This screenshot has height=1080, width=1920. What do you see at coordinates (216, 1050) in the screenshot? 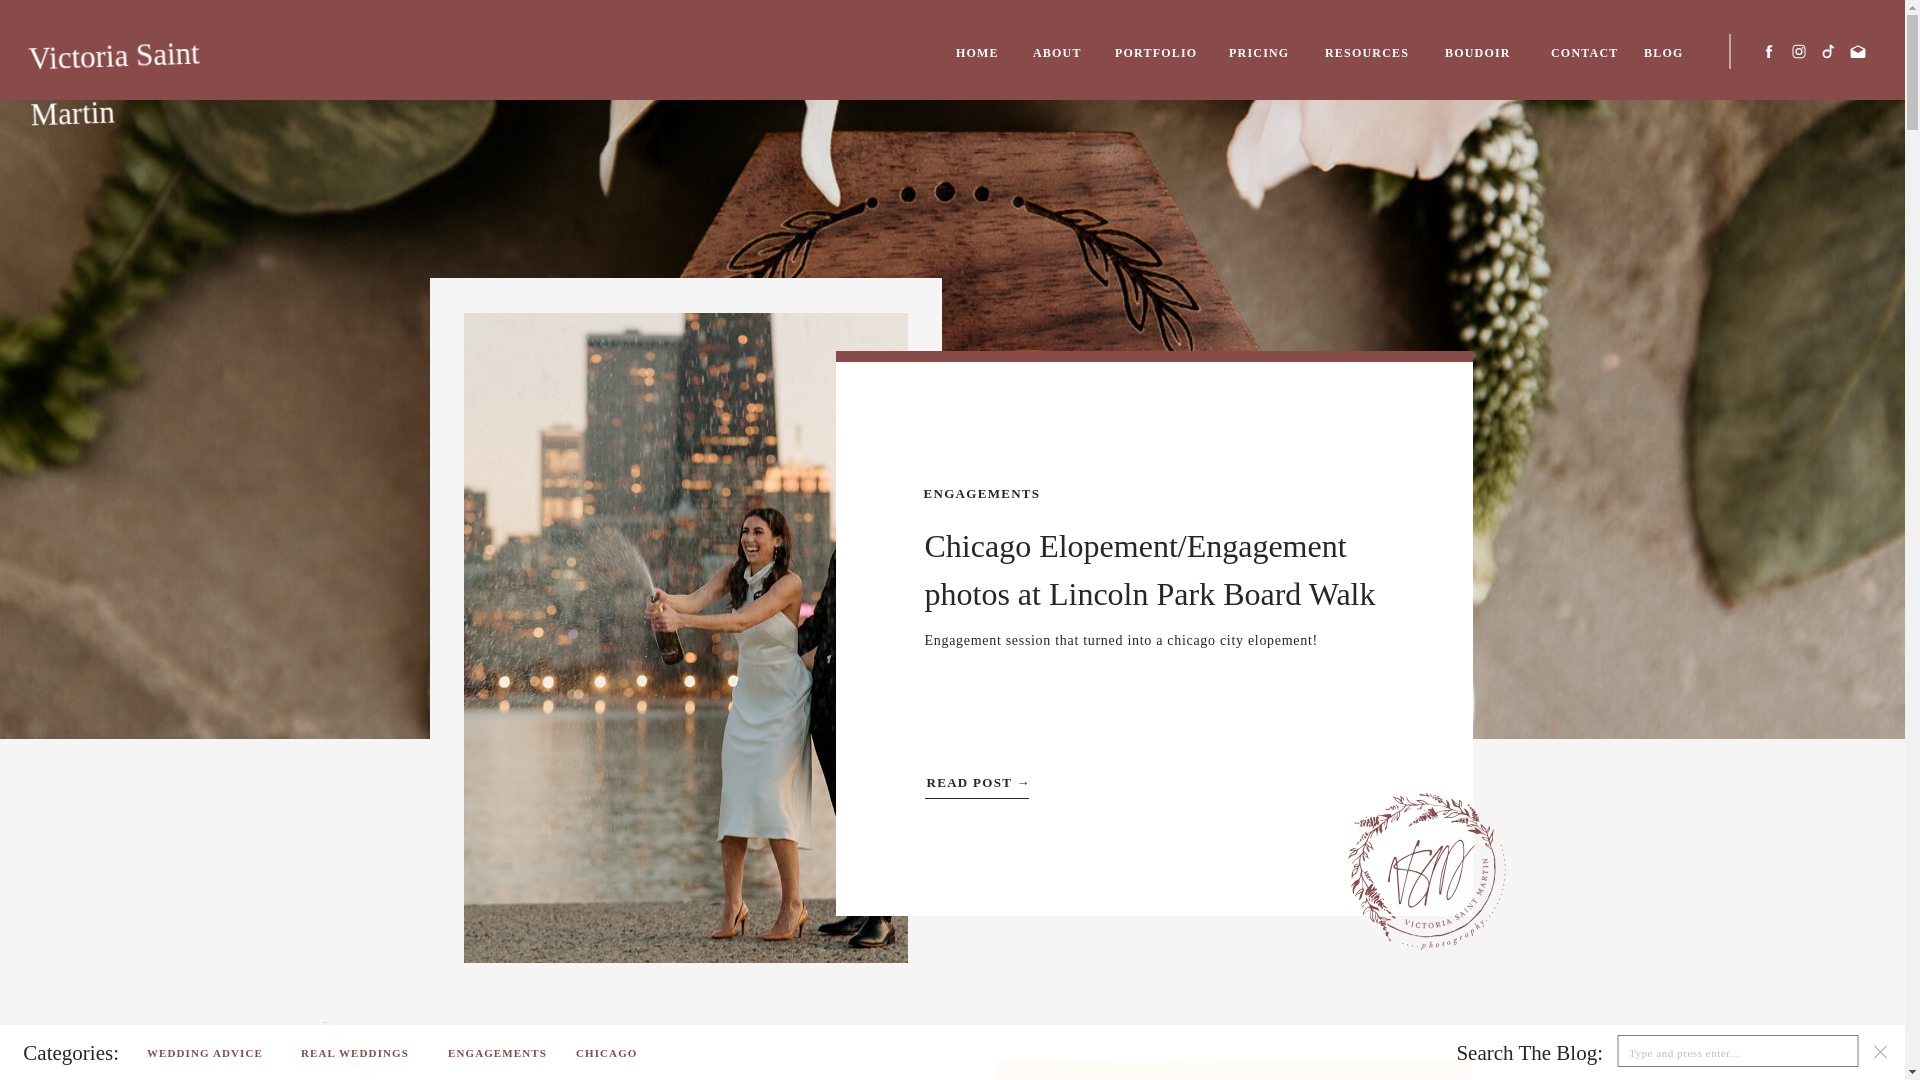
I see `WEDDING ADVICE` at bounding box center [216, 1050].